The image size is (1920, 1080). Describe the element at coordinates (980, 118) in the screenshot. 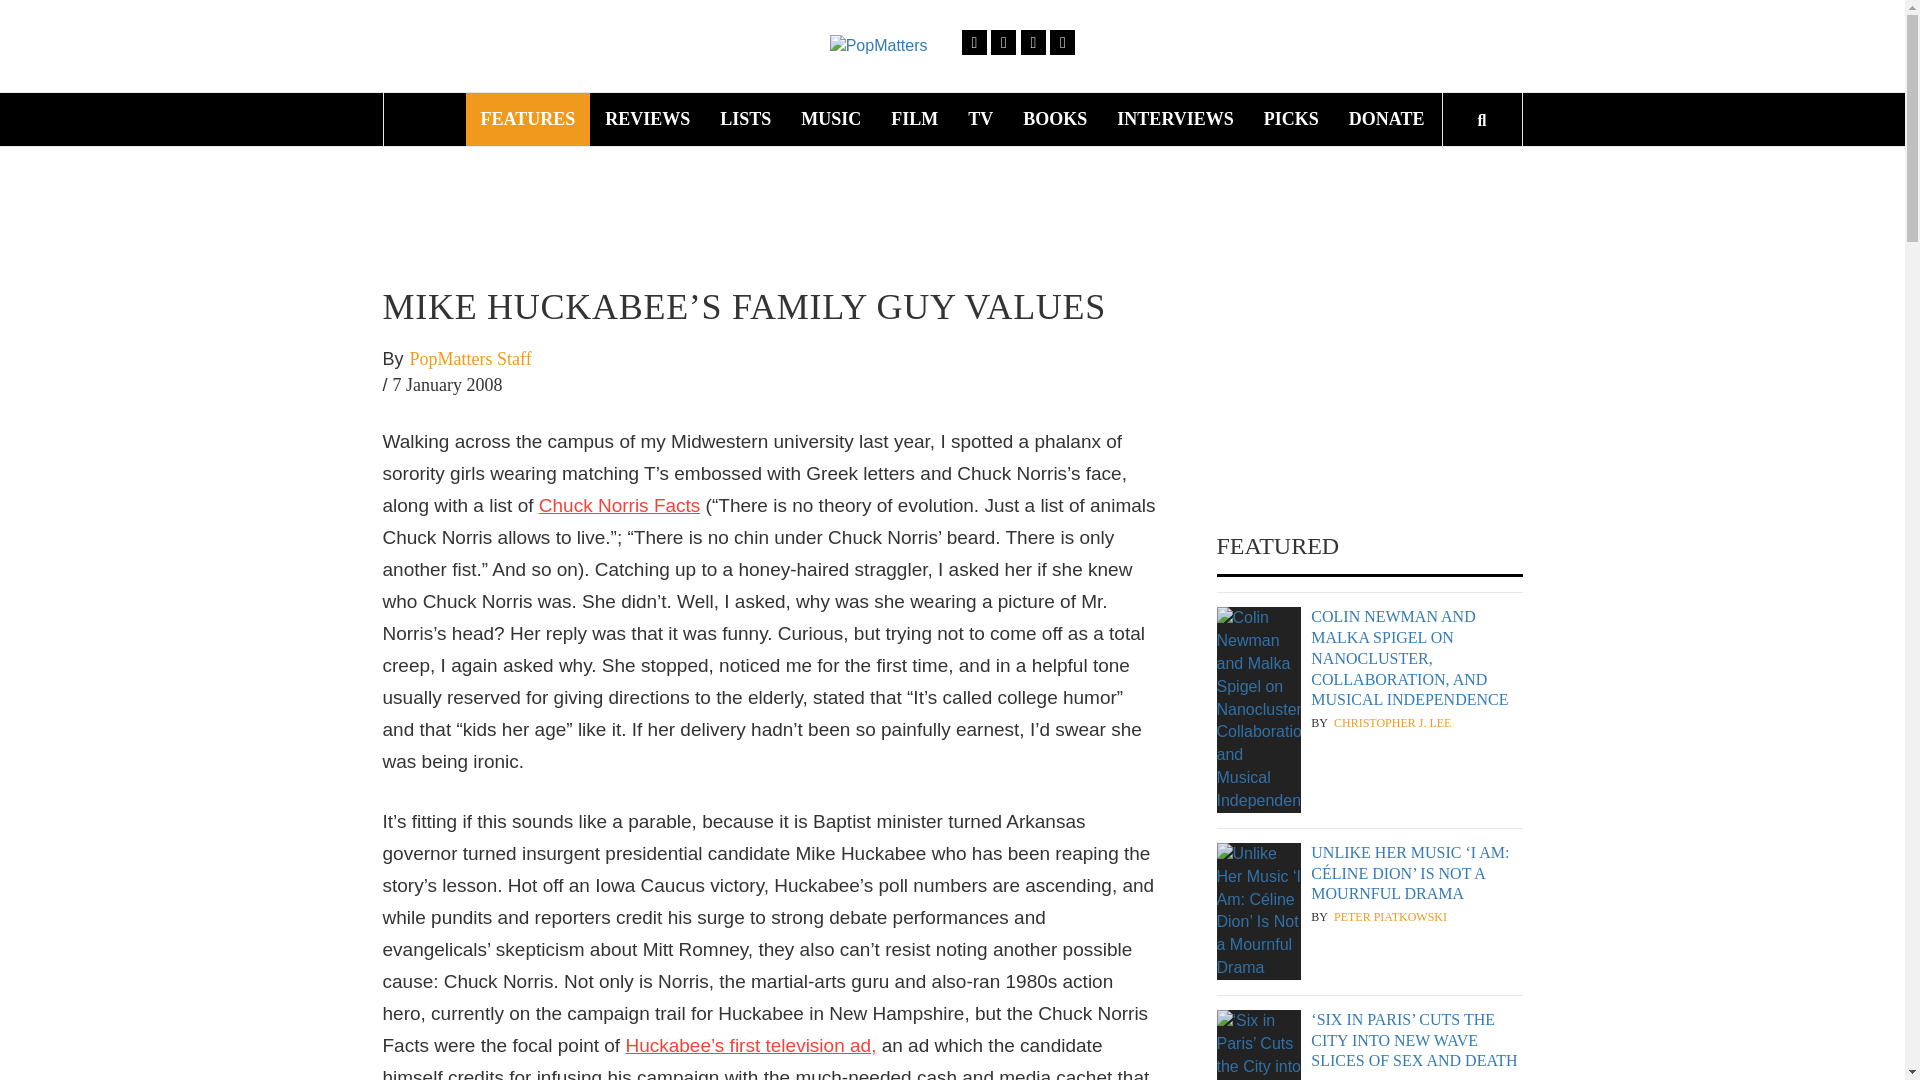

I see `TV` at that location.